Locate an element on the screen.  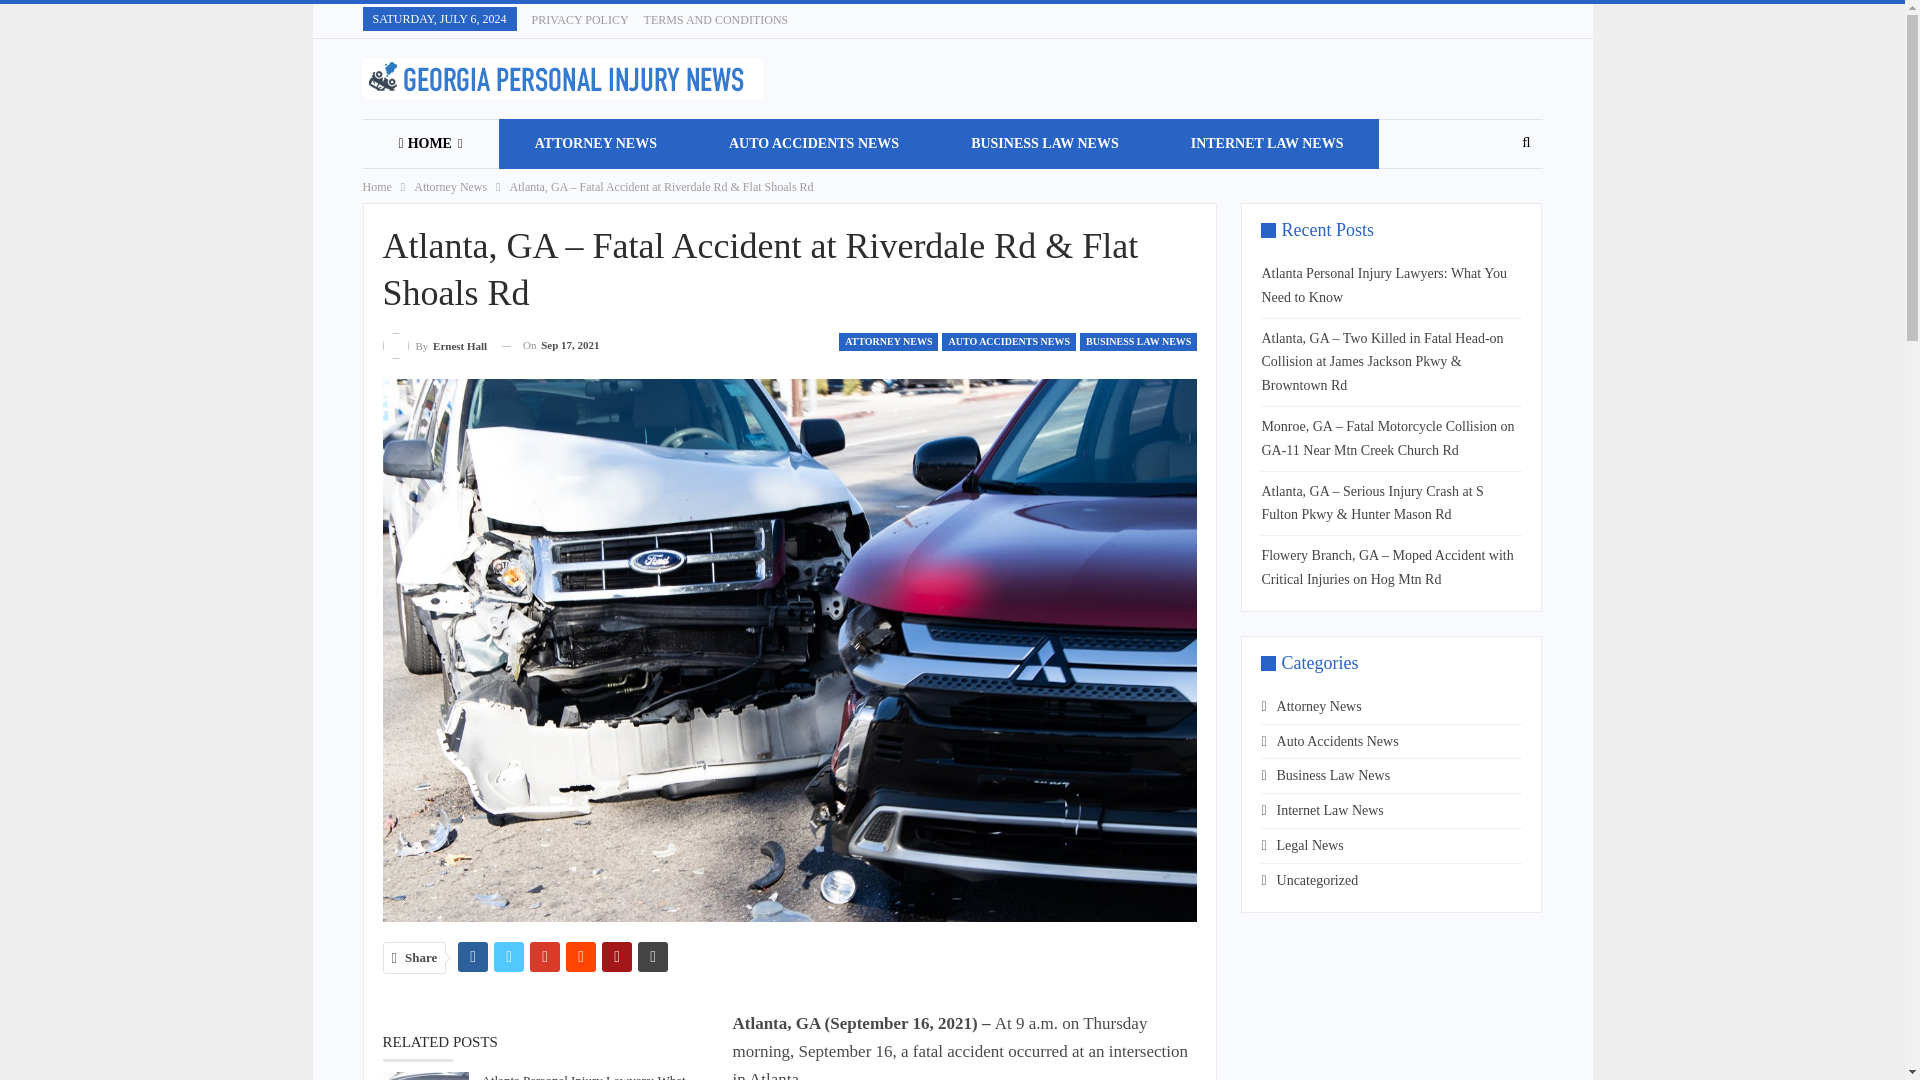
AUTO ACCIDENTS NEWS is located at coordinates (814, 143).